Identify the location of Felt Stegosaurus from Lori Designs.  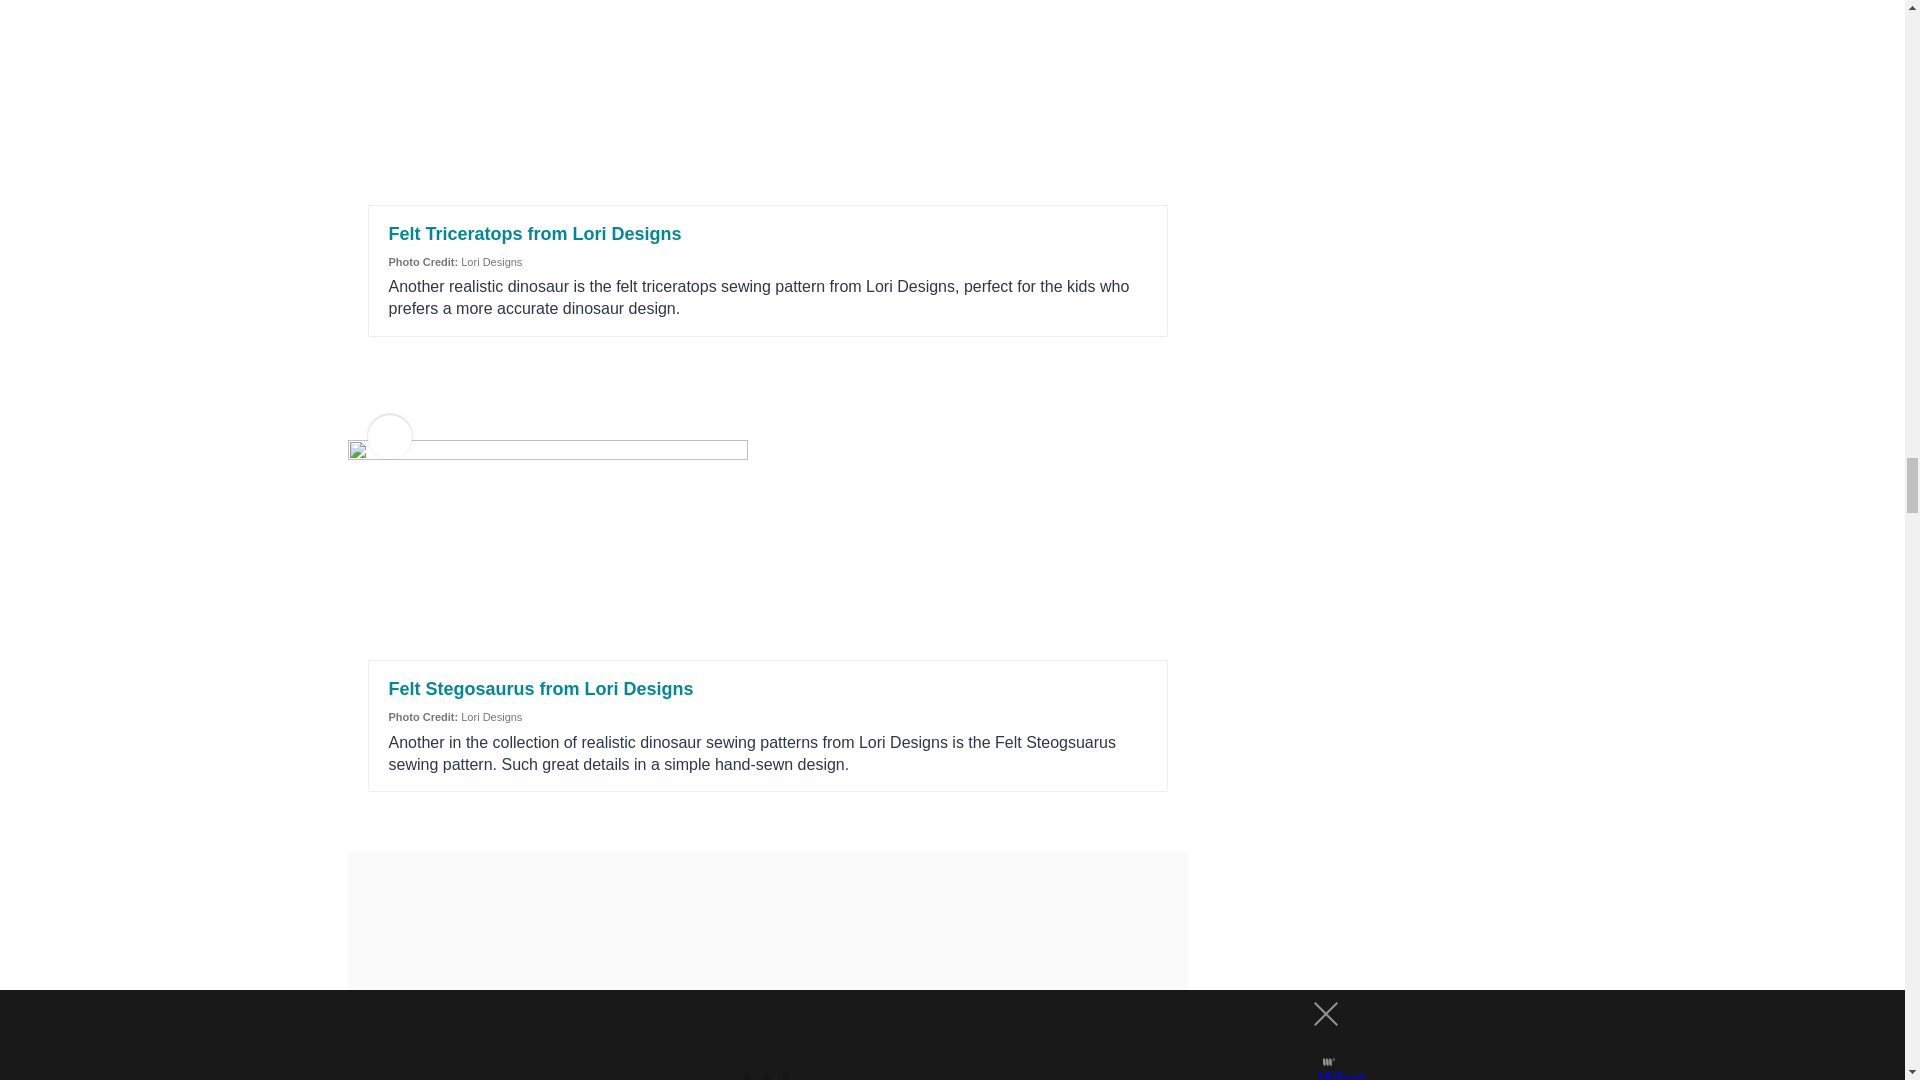
(540, 688).